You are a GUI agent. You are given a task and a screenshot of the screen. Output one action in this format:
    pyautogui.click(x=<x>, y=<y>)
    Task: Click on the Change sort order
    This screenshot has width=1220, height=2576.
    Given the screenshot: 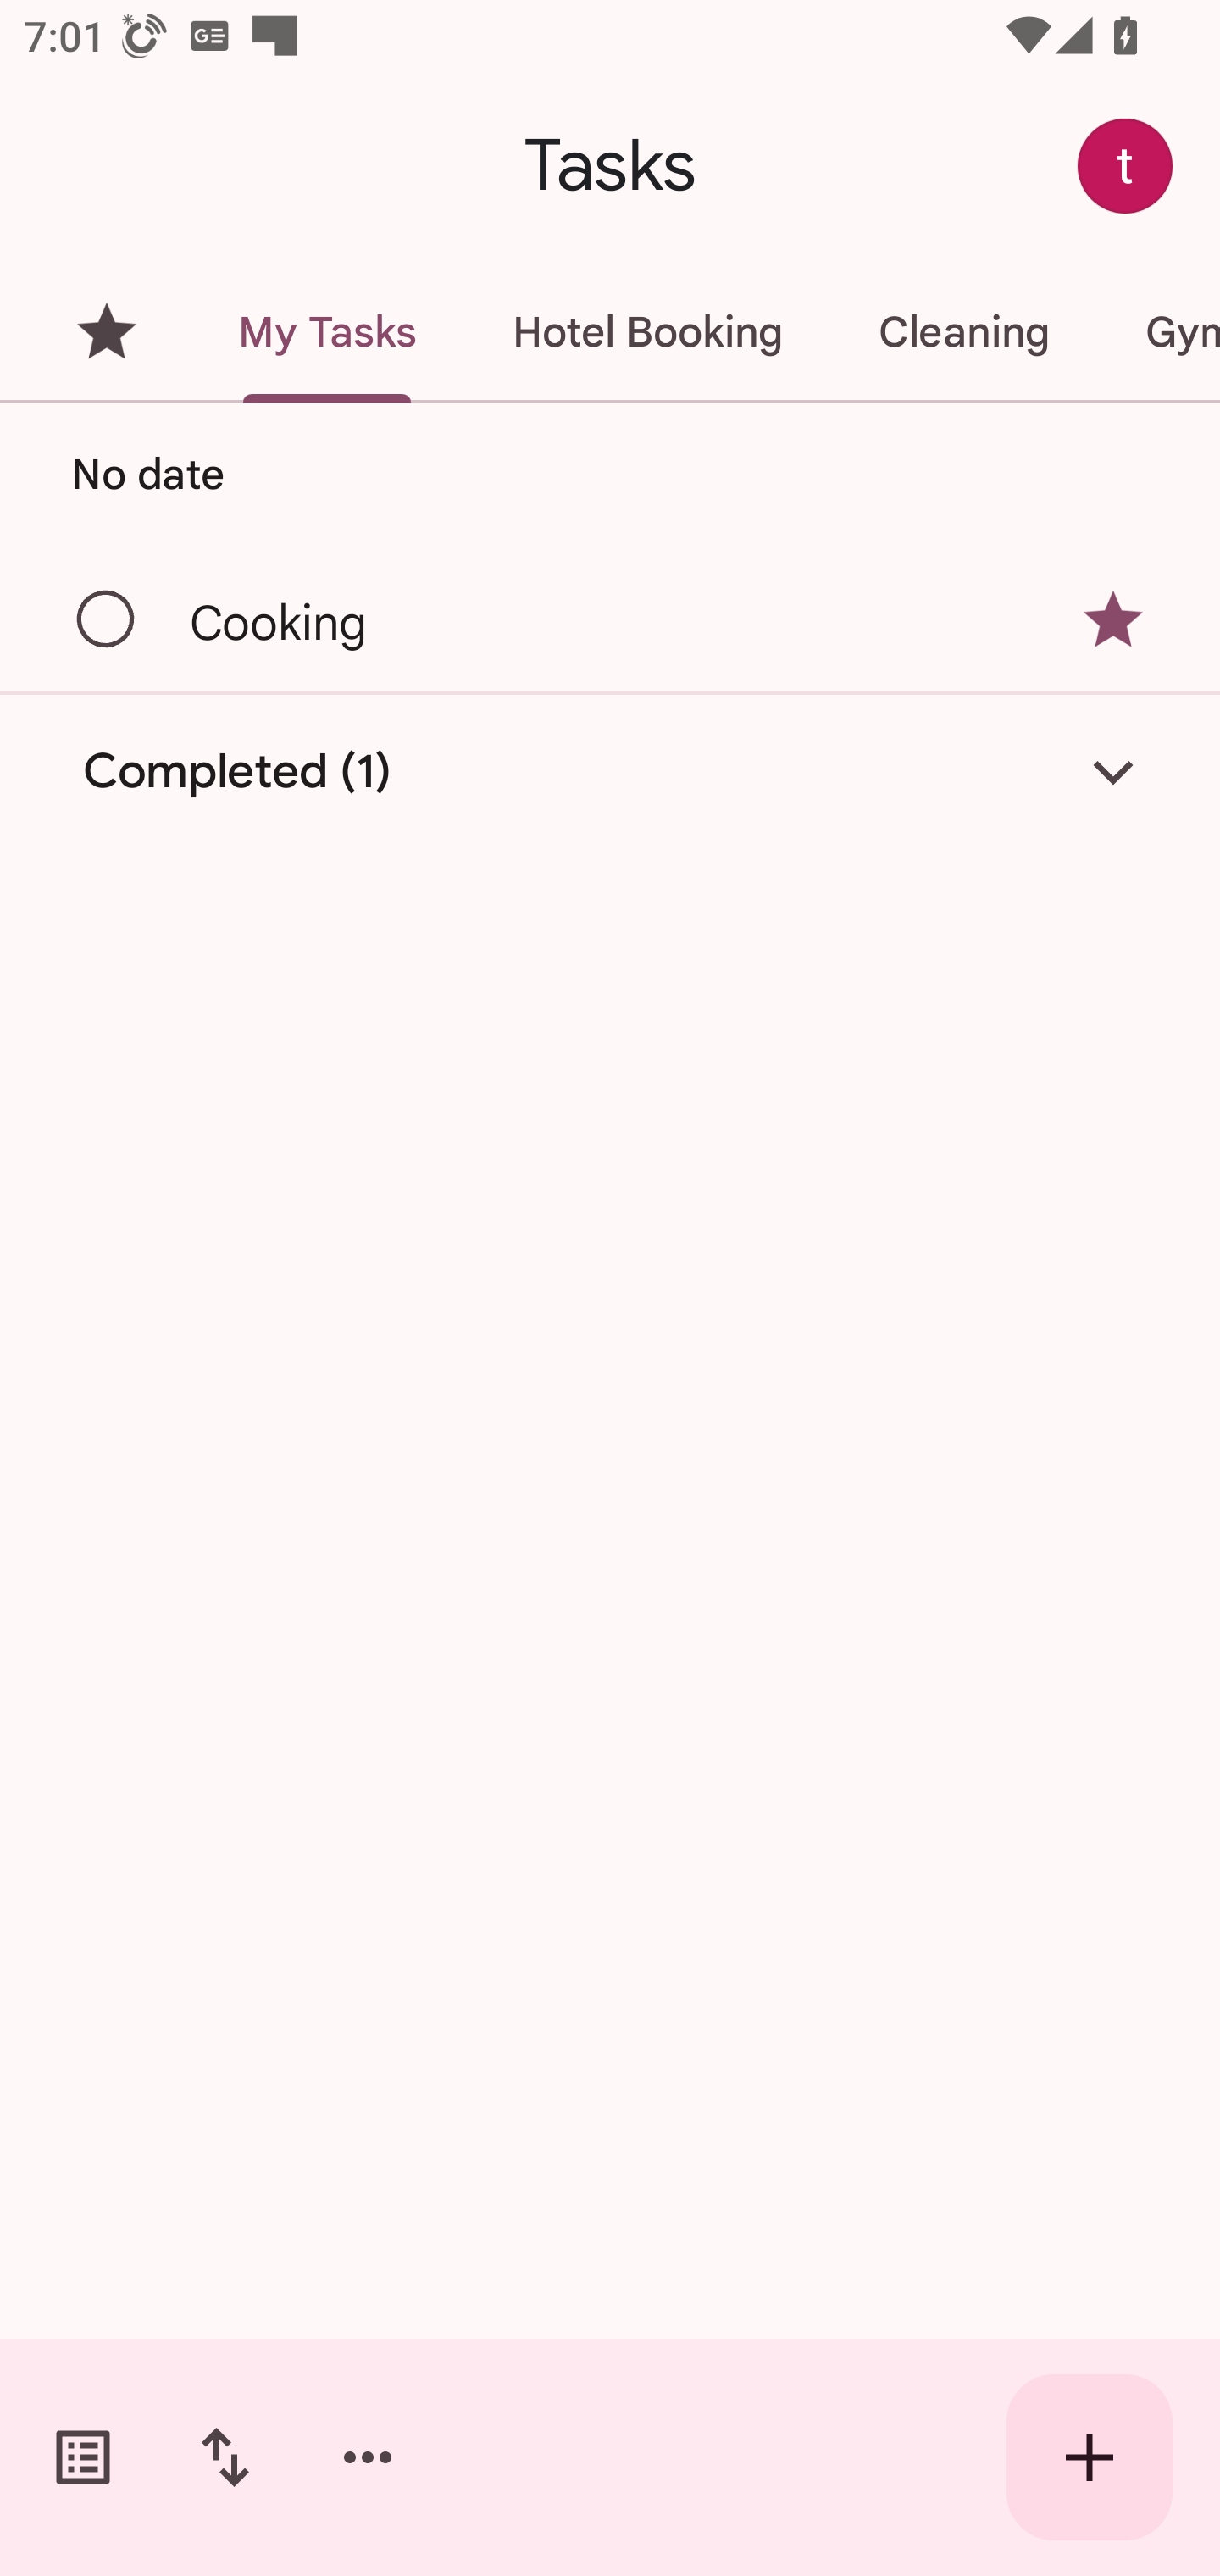 What is the action you would take?
    pyautogui.click(x=225, y=2457)
    